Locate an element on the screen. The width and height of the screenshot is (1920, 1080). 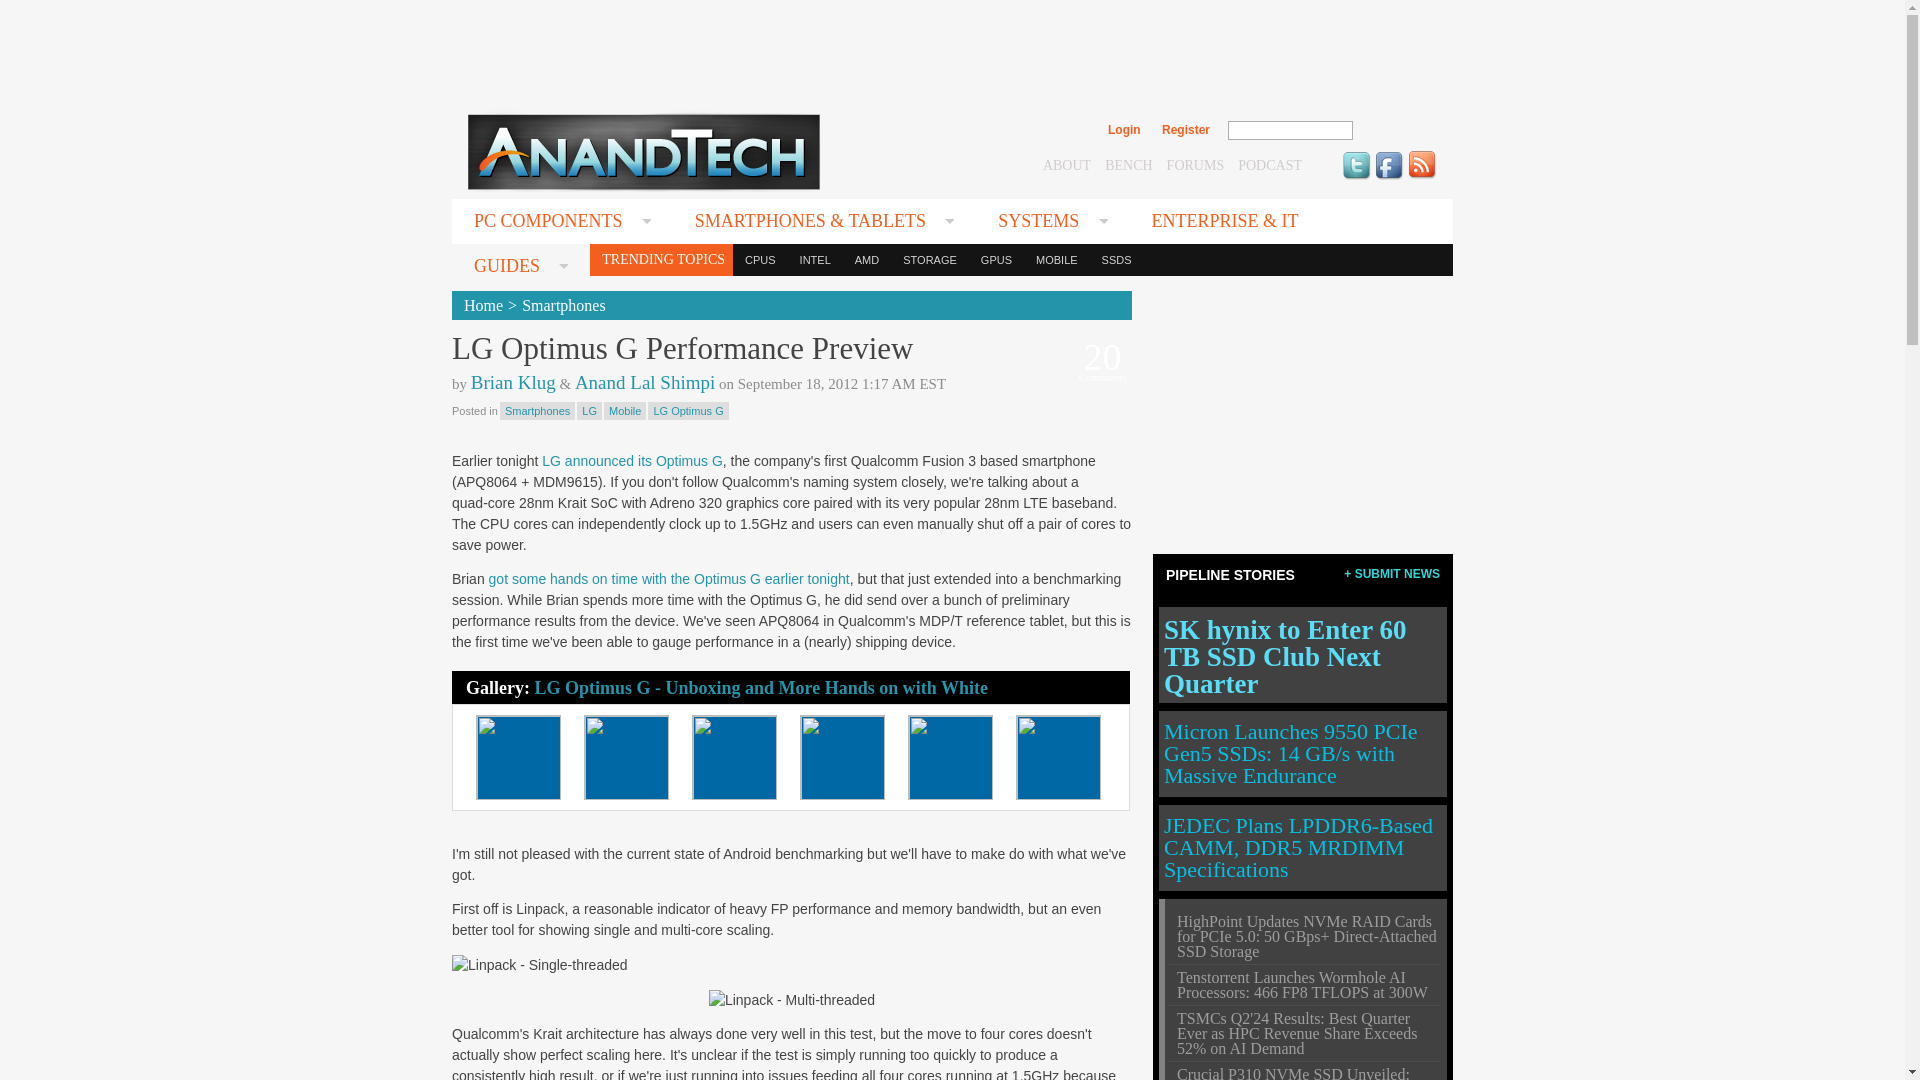
search is located at coordinates (1396, 130).